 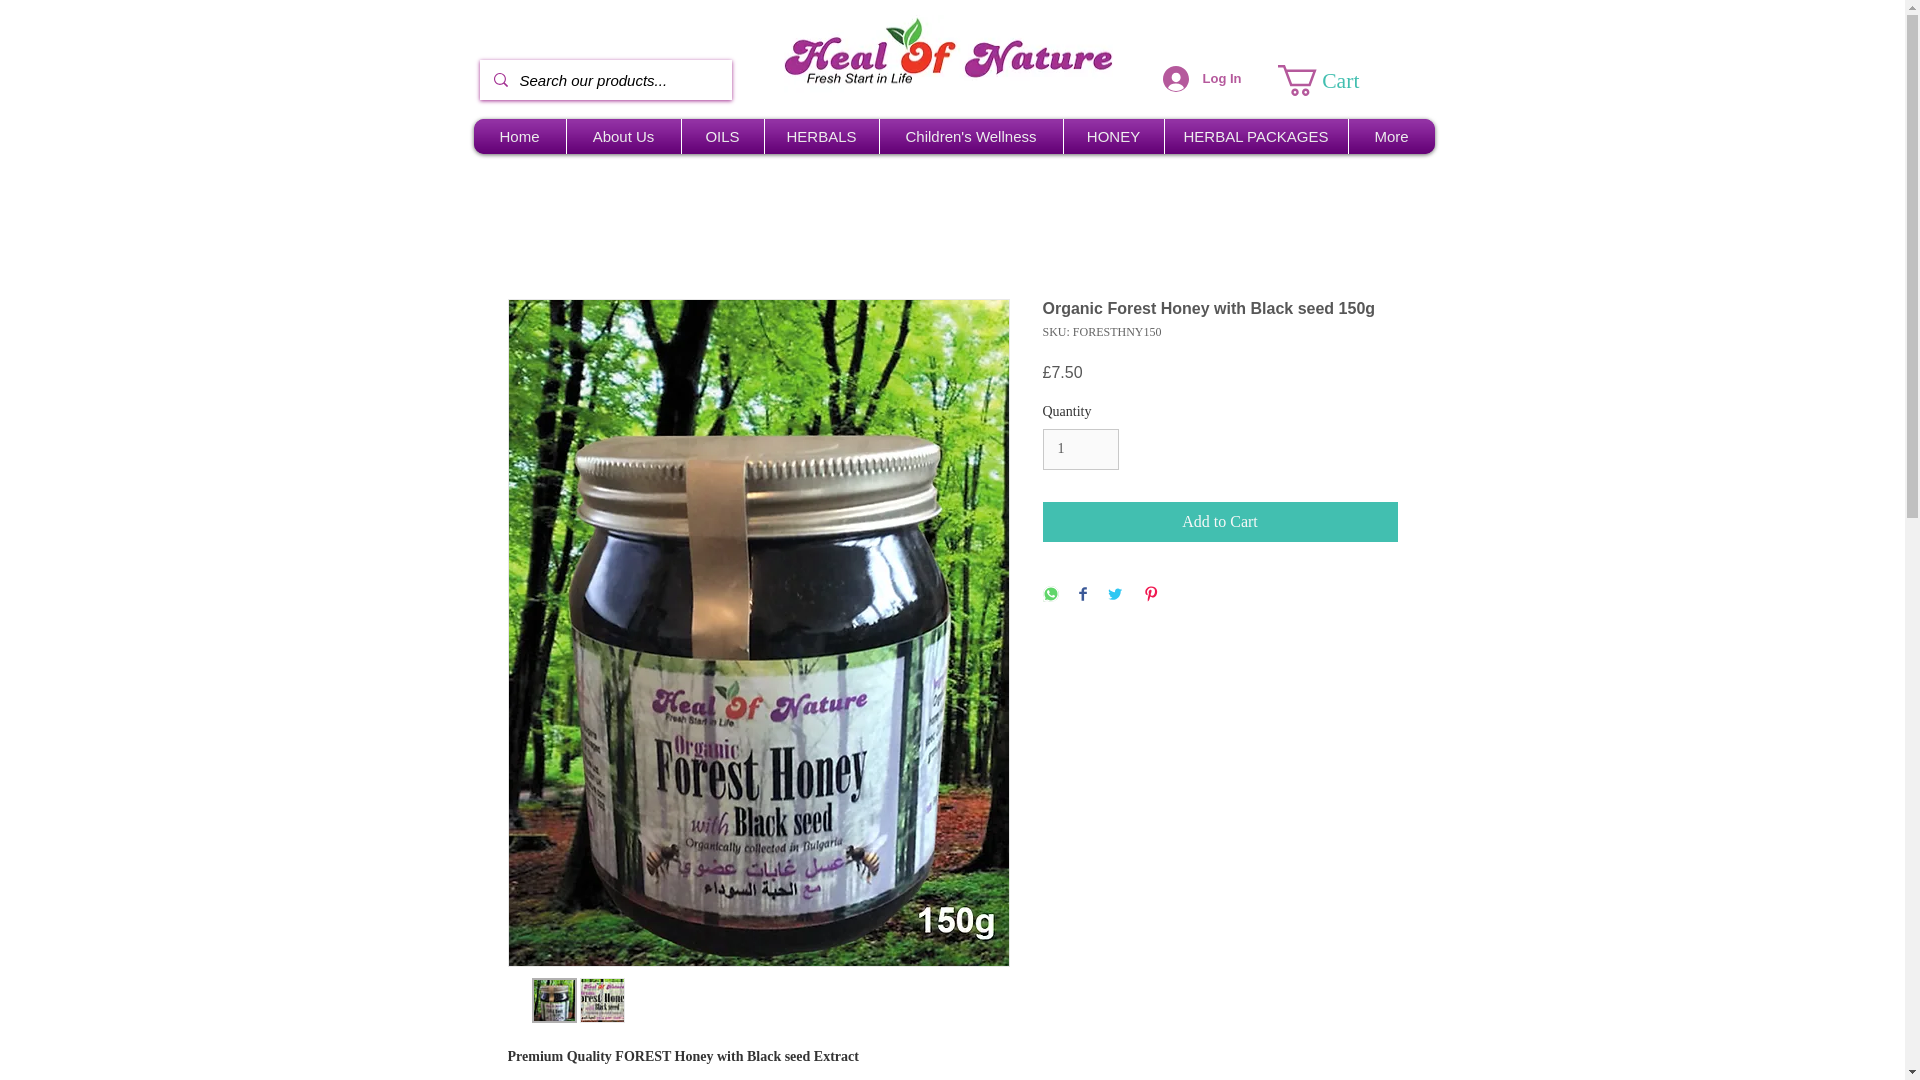 What do you see at coordinates (519, 136) in the screenshot?
I see `Home` at bounding box center [519, 136].